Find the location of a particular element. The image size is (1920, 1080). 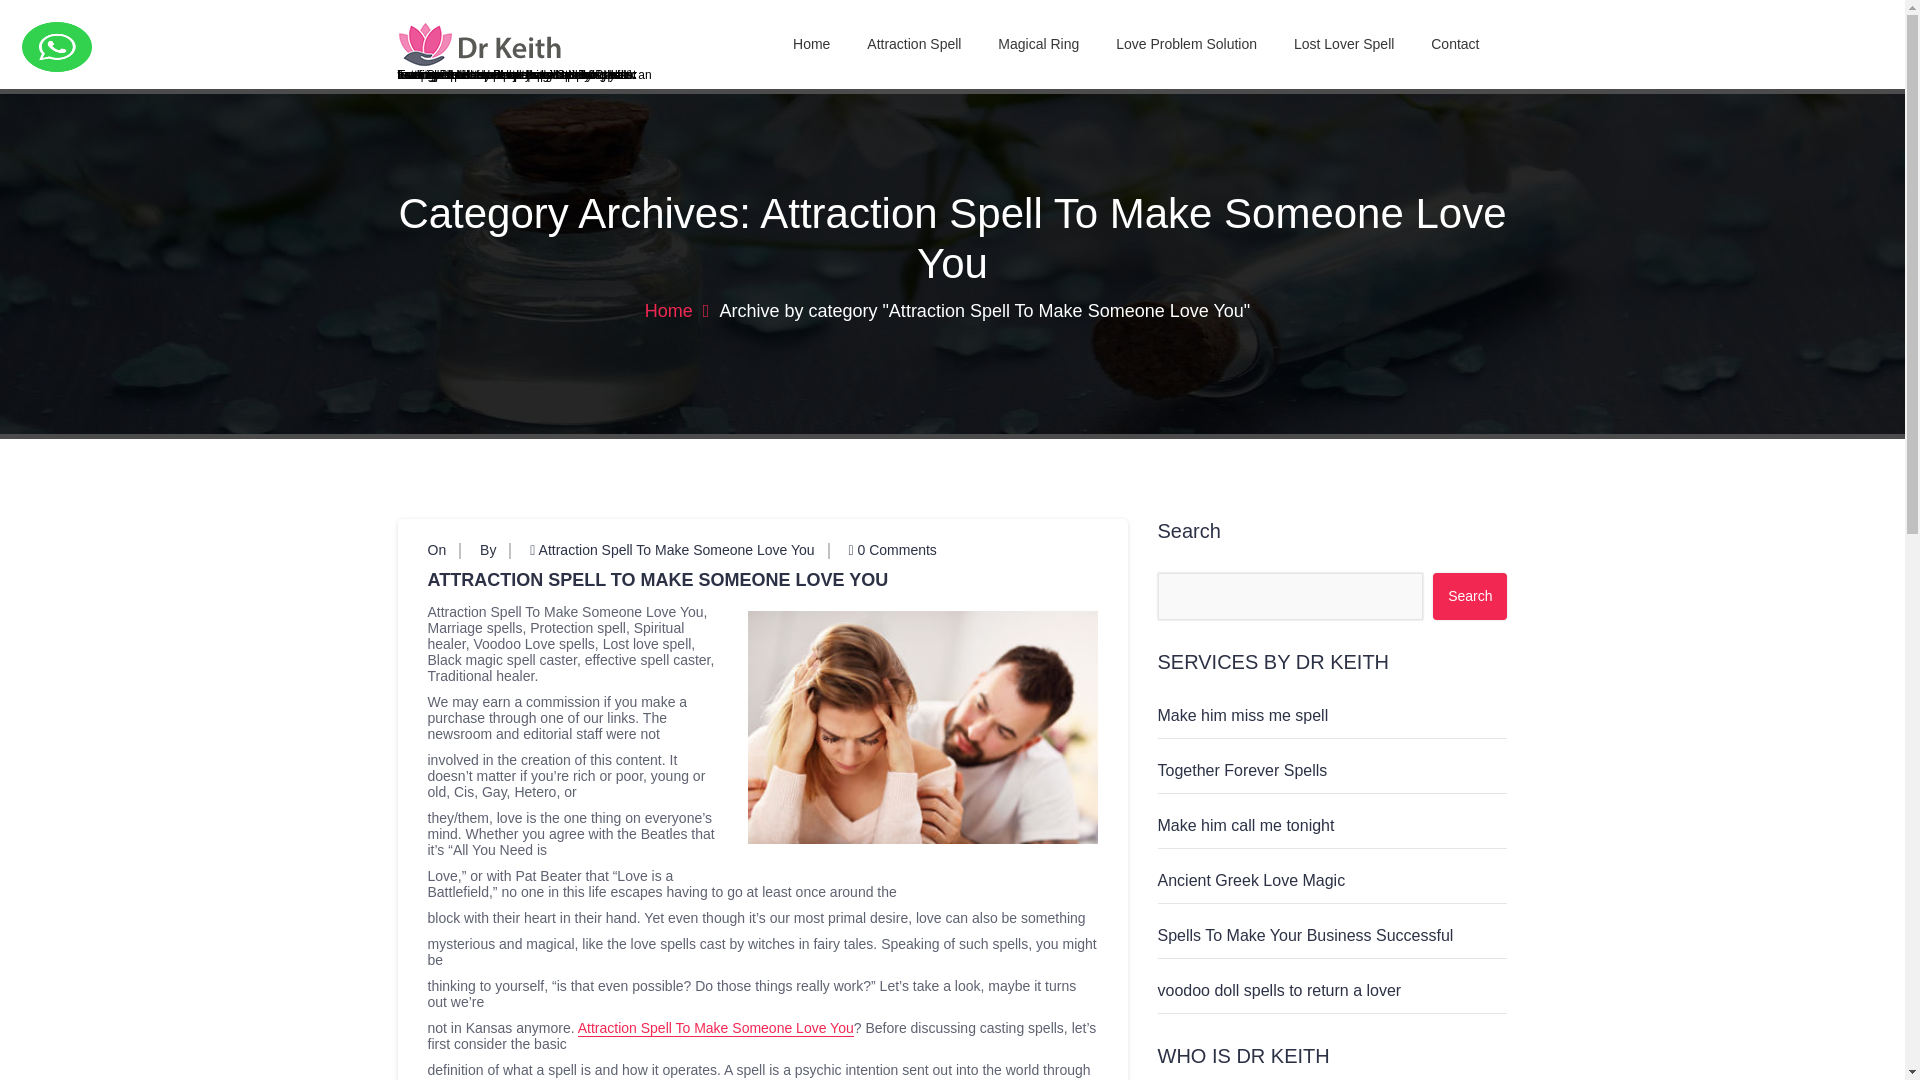

Lost Lover Spell is located at coordinates (1344, 44).